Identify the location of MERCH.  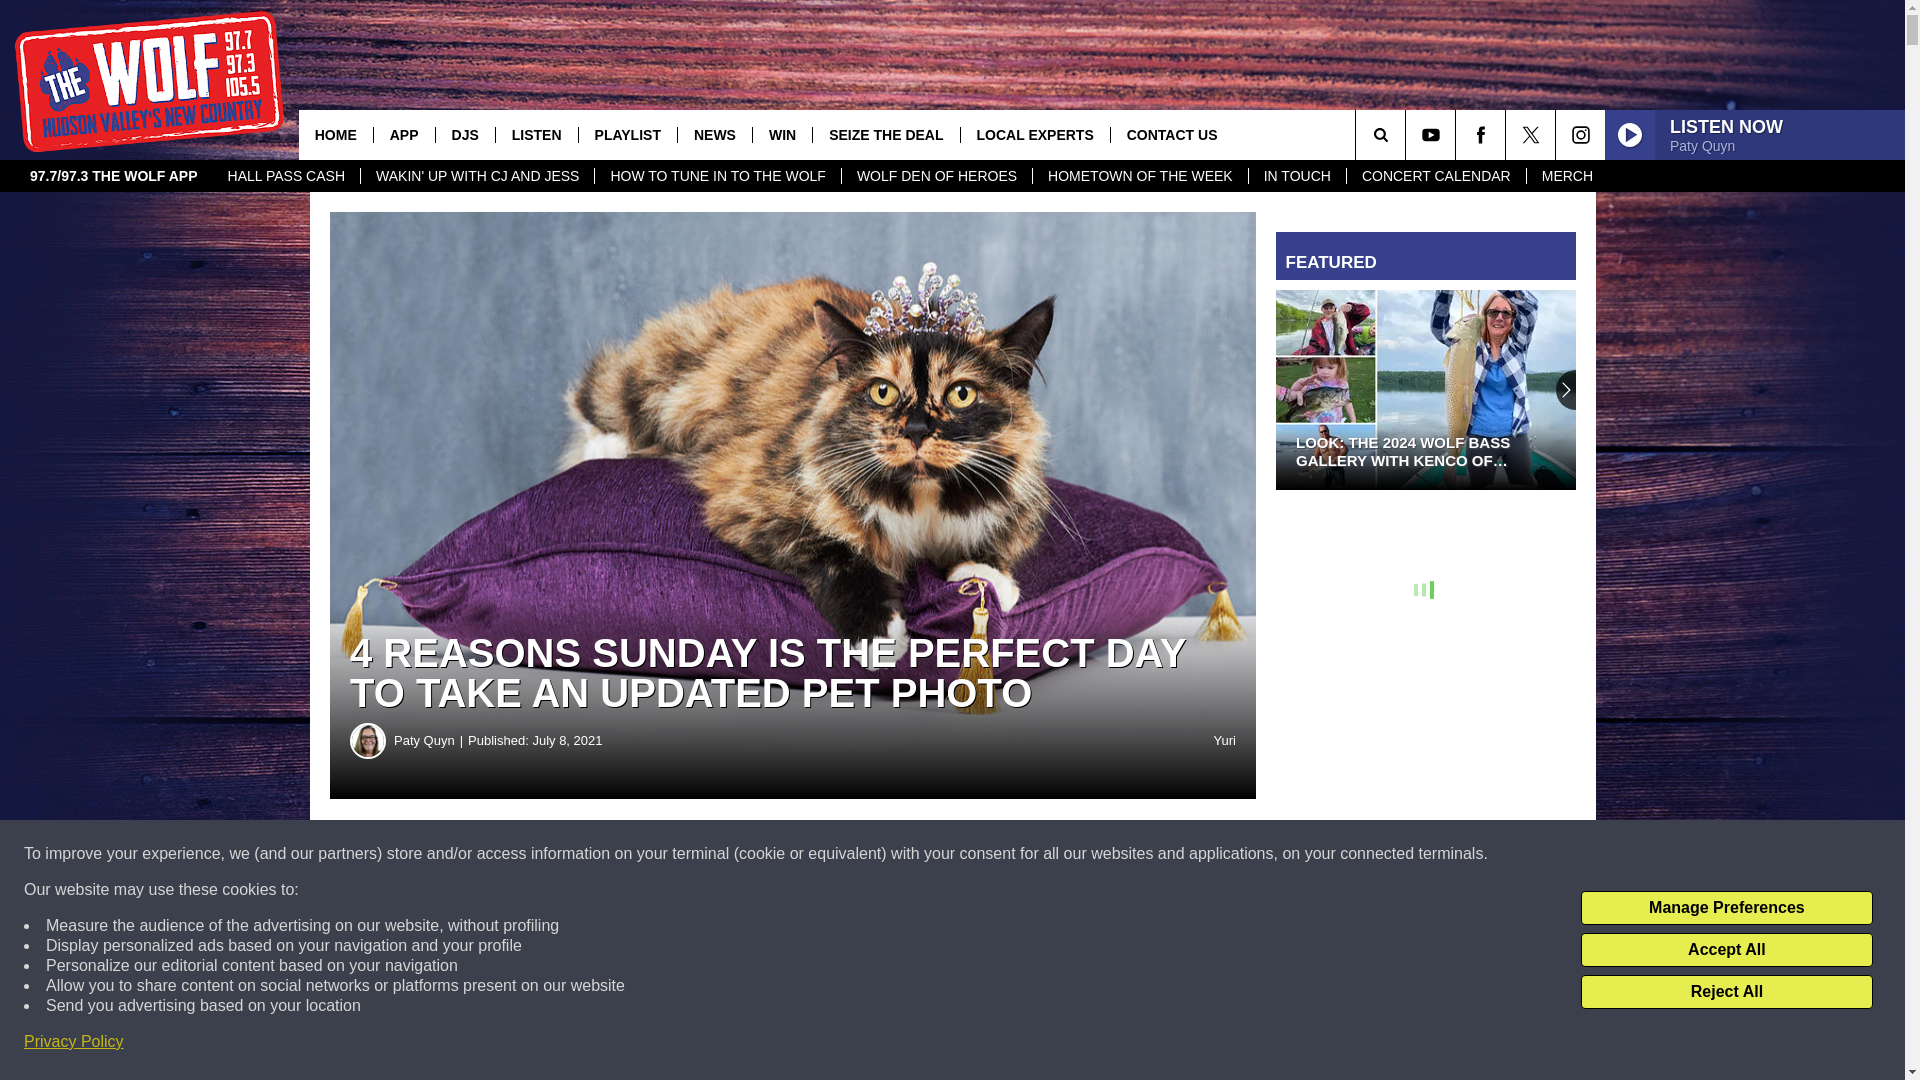
(1567, 176).